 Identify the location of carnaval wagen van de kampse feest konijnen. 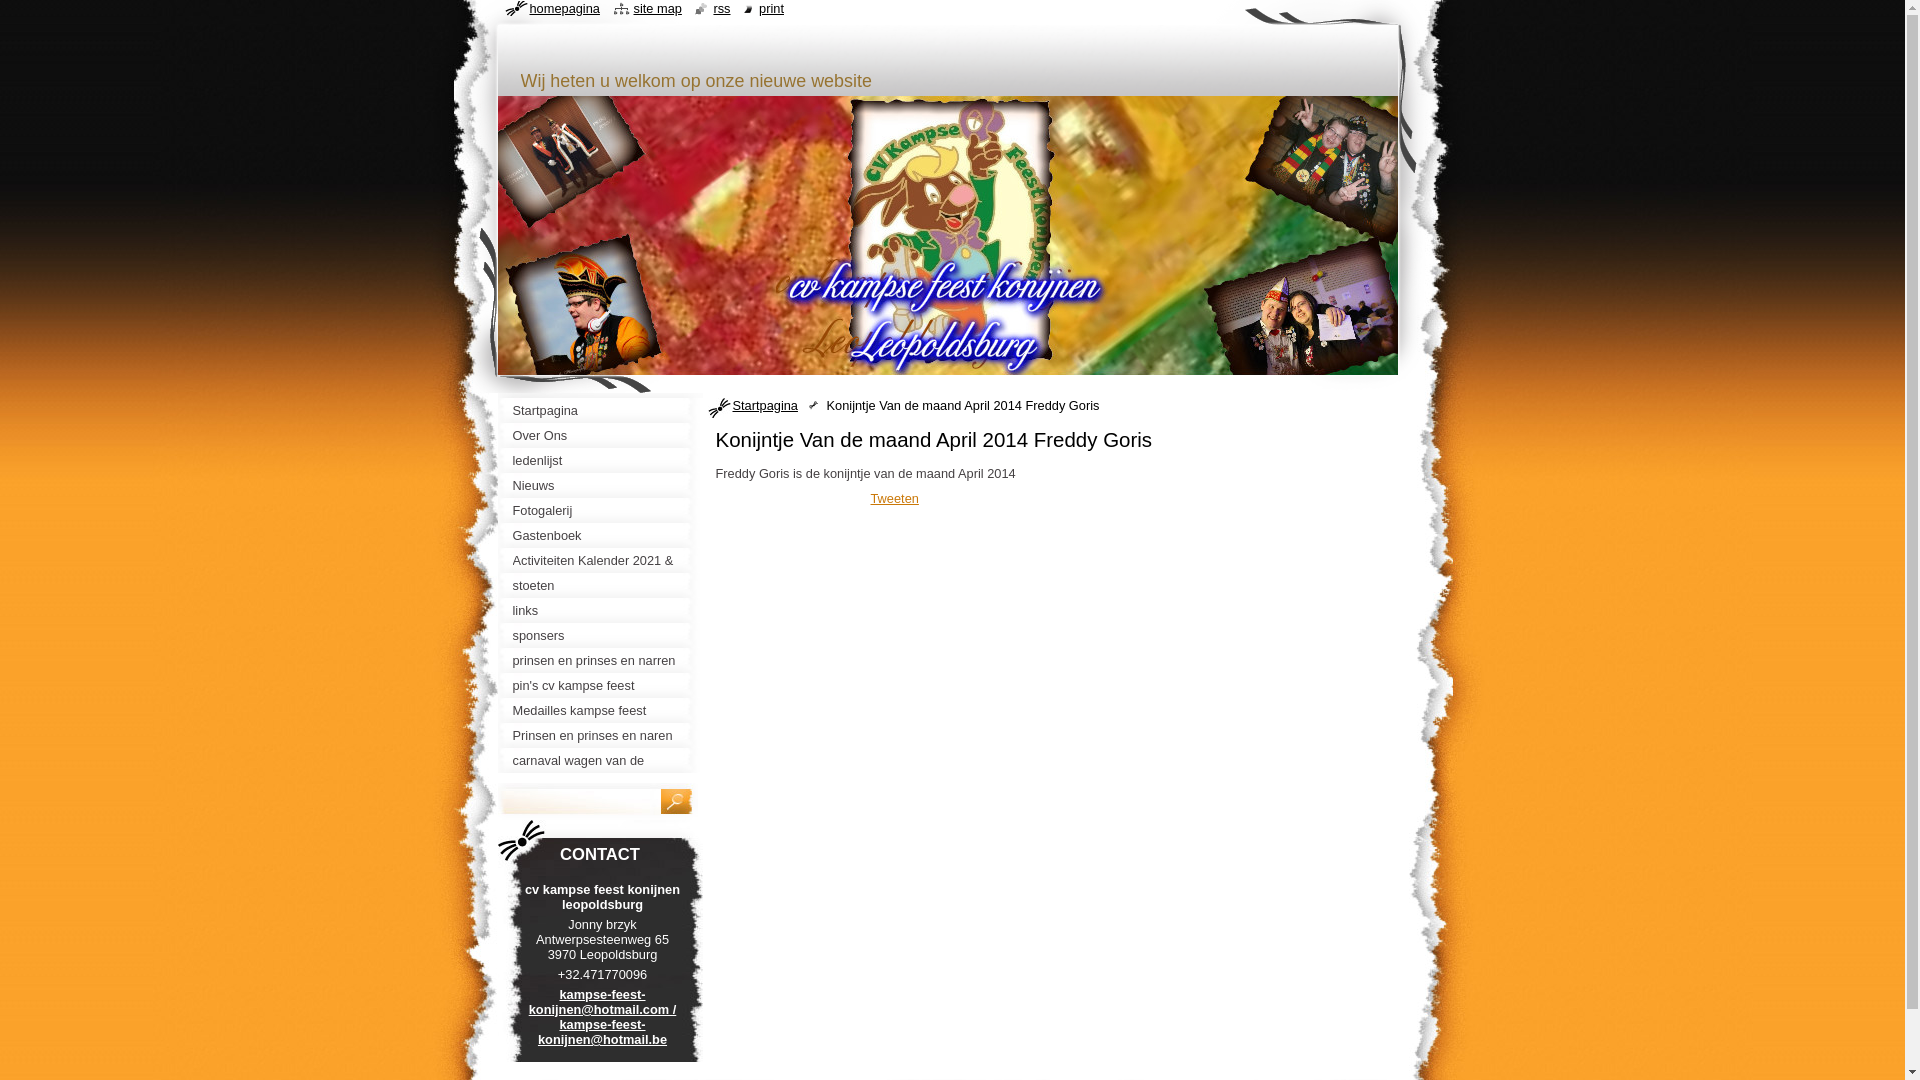
(600, 760).